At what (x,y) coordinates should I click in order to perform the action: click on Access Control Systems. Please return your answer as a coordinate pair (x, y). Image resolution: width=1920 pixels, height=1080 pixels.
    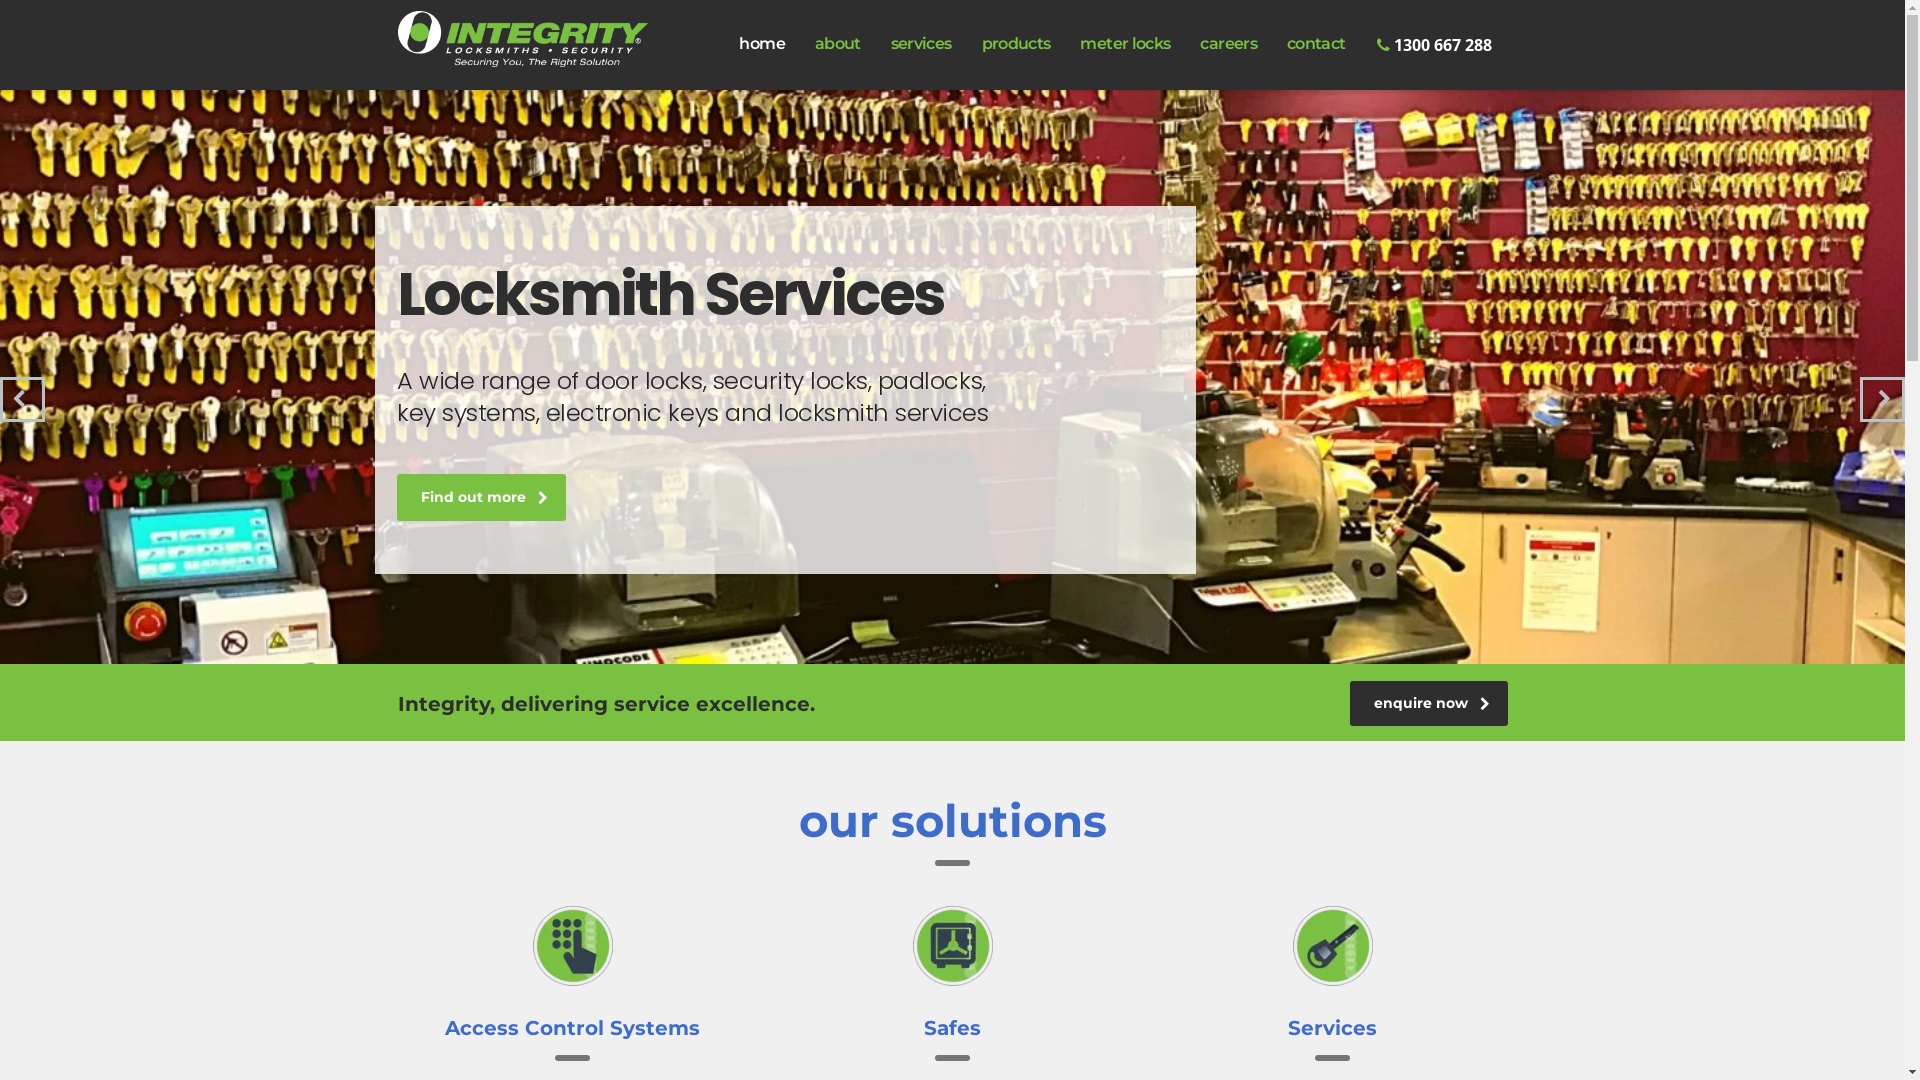
    Looking at the image, I should click on (572, 1028).